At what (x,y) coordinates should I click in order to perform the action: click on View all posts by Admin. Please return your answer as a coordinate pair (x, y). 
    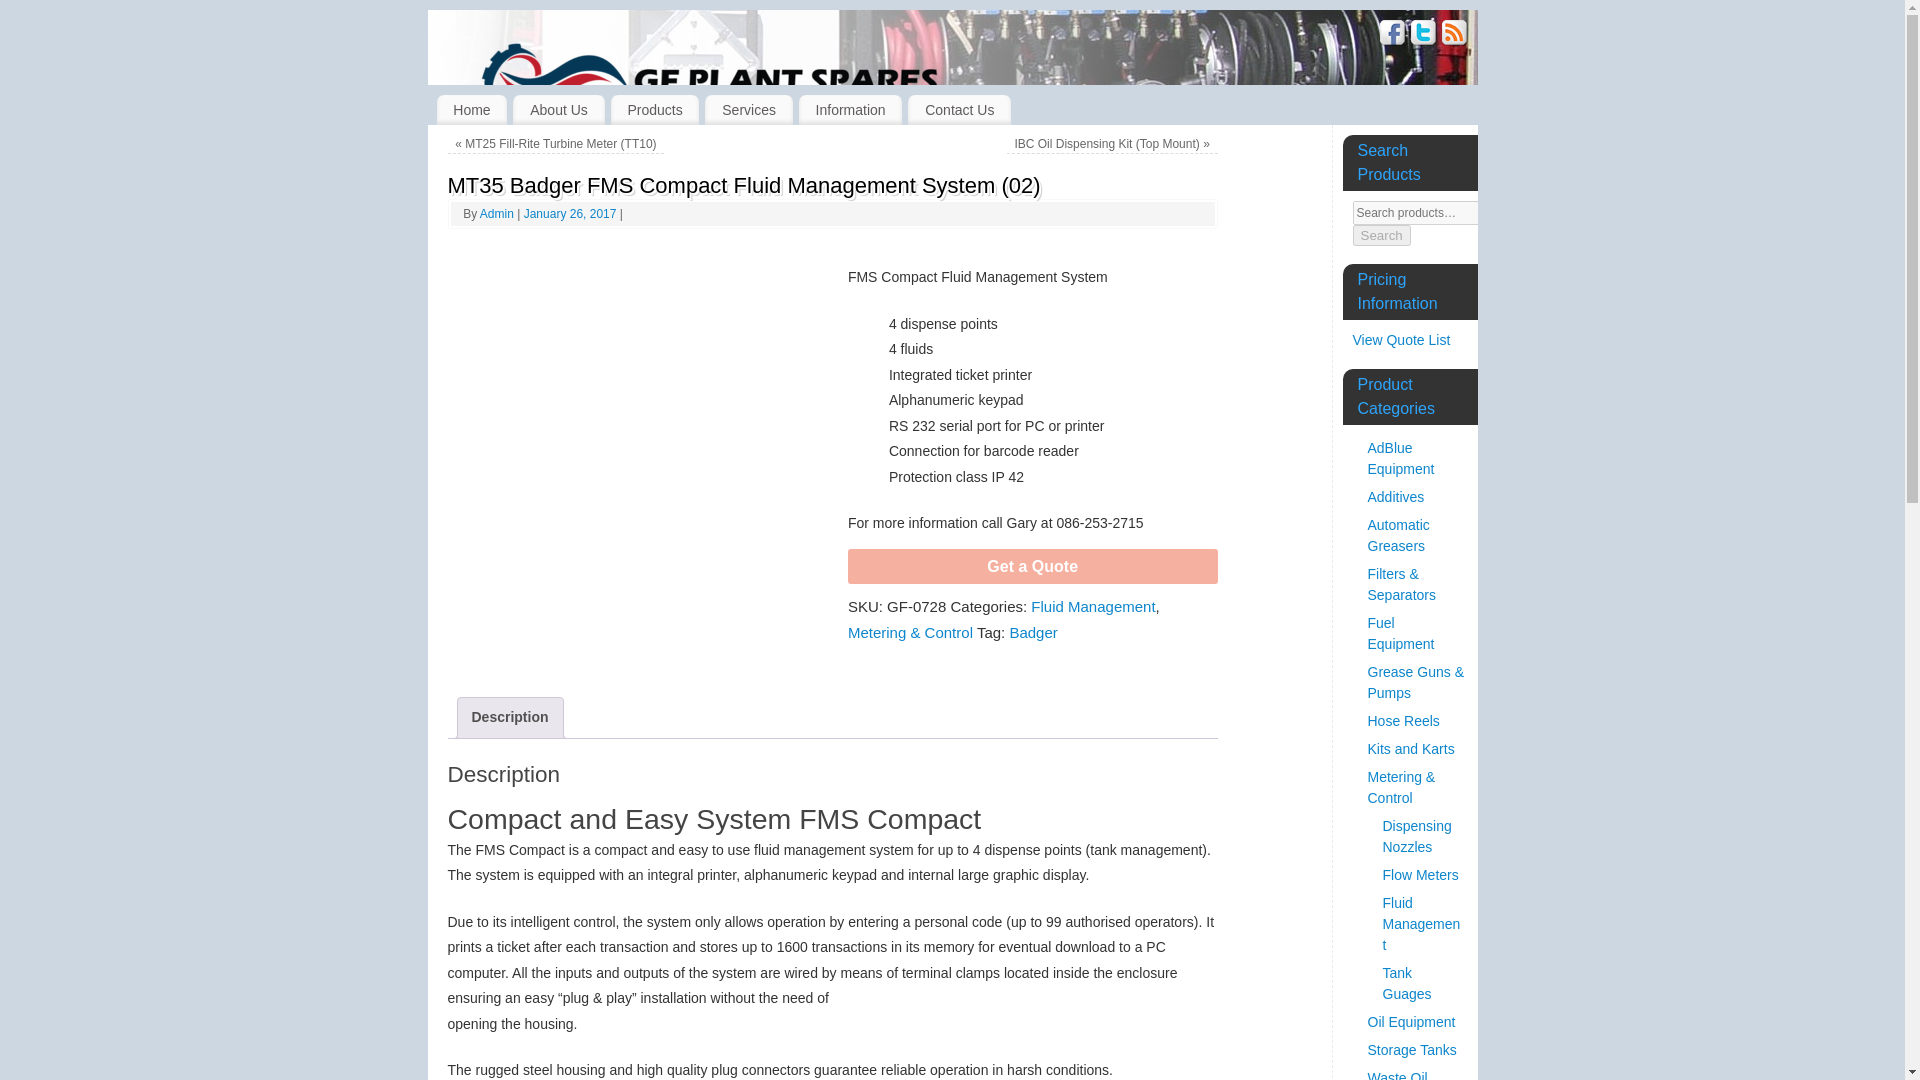
    Looking at the image, I should click on (497, 214).